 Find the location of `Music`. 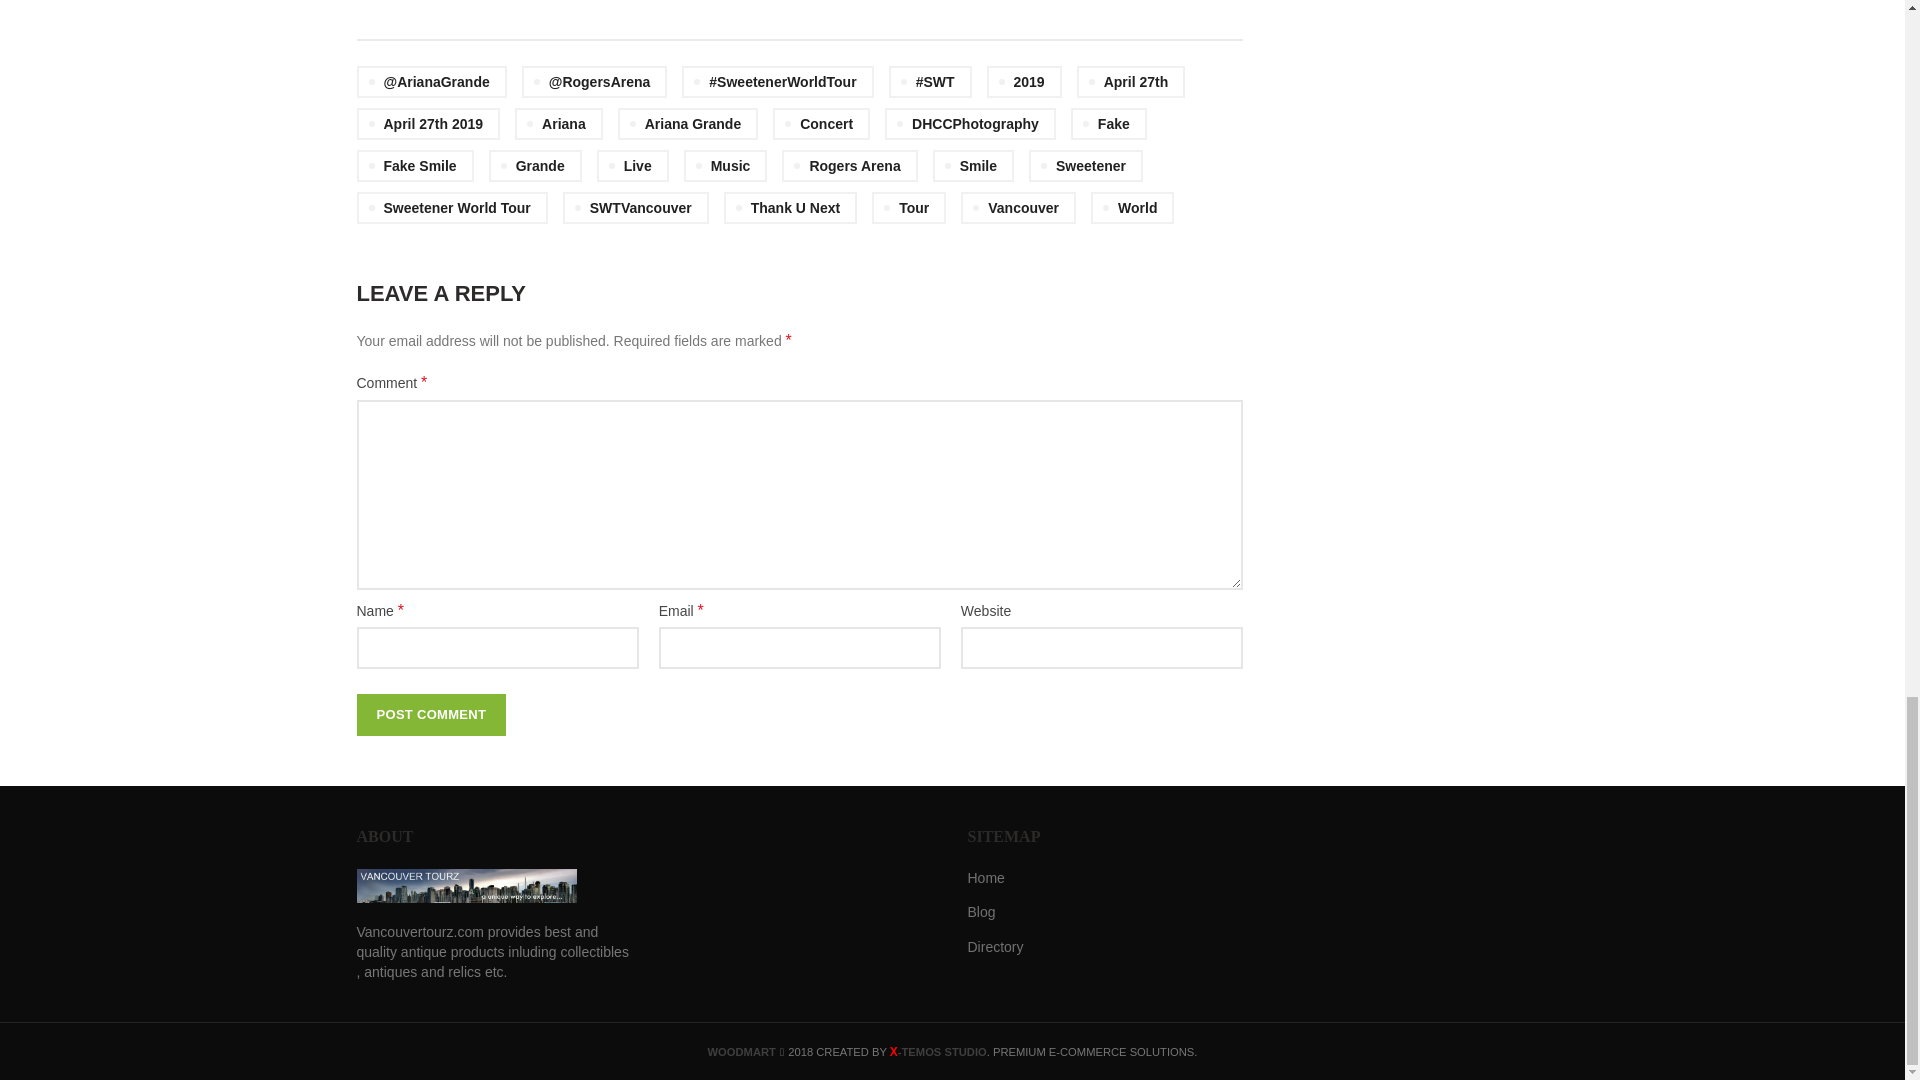

Music is located at coordinates (726, 166).